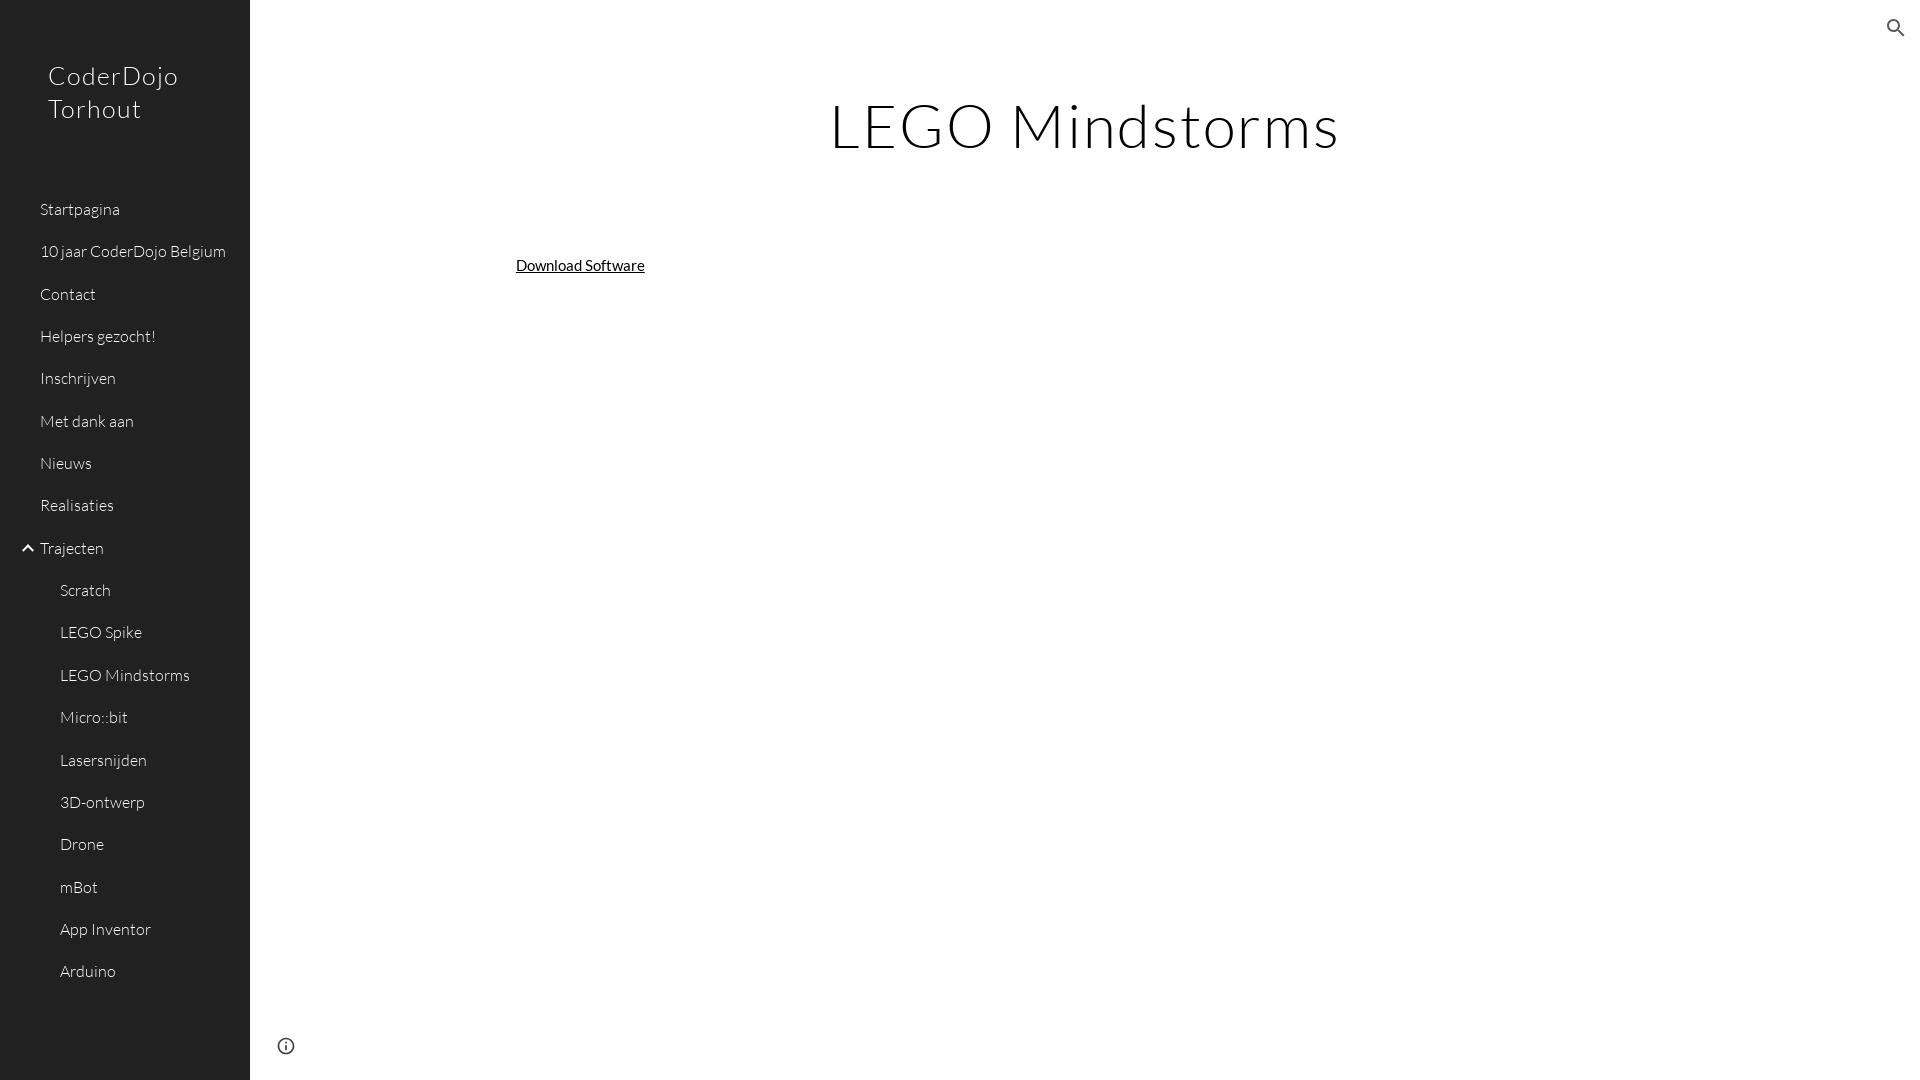  I want to click on Helpers gezocht!, so click(137, 336).